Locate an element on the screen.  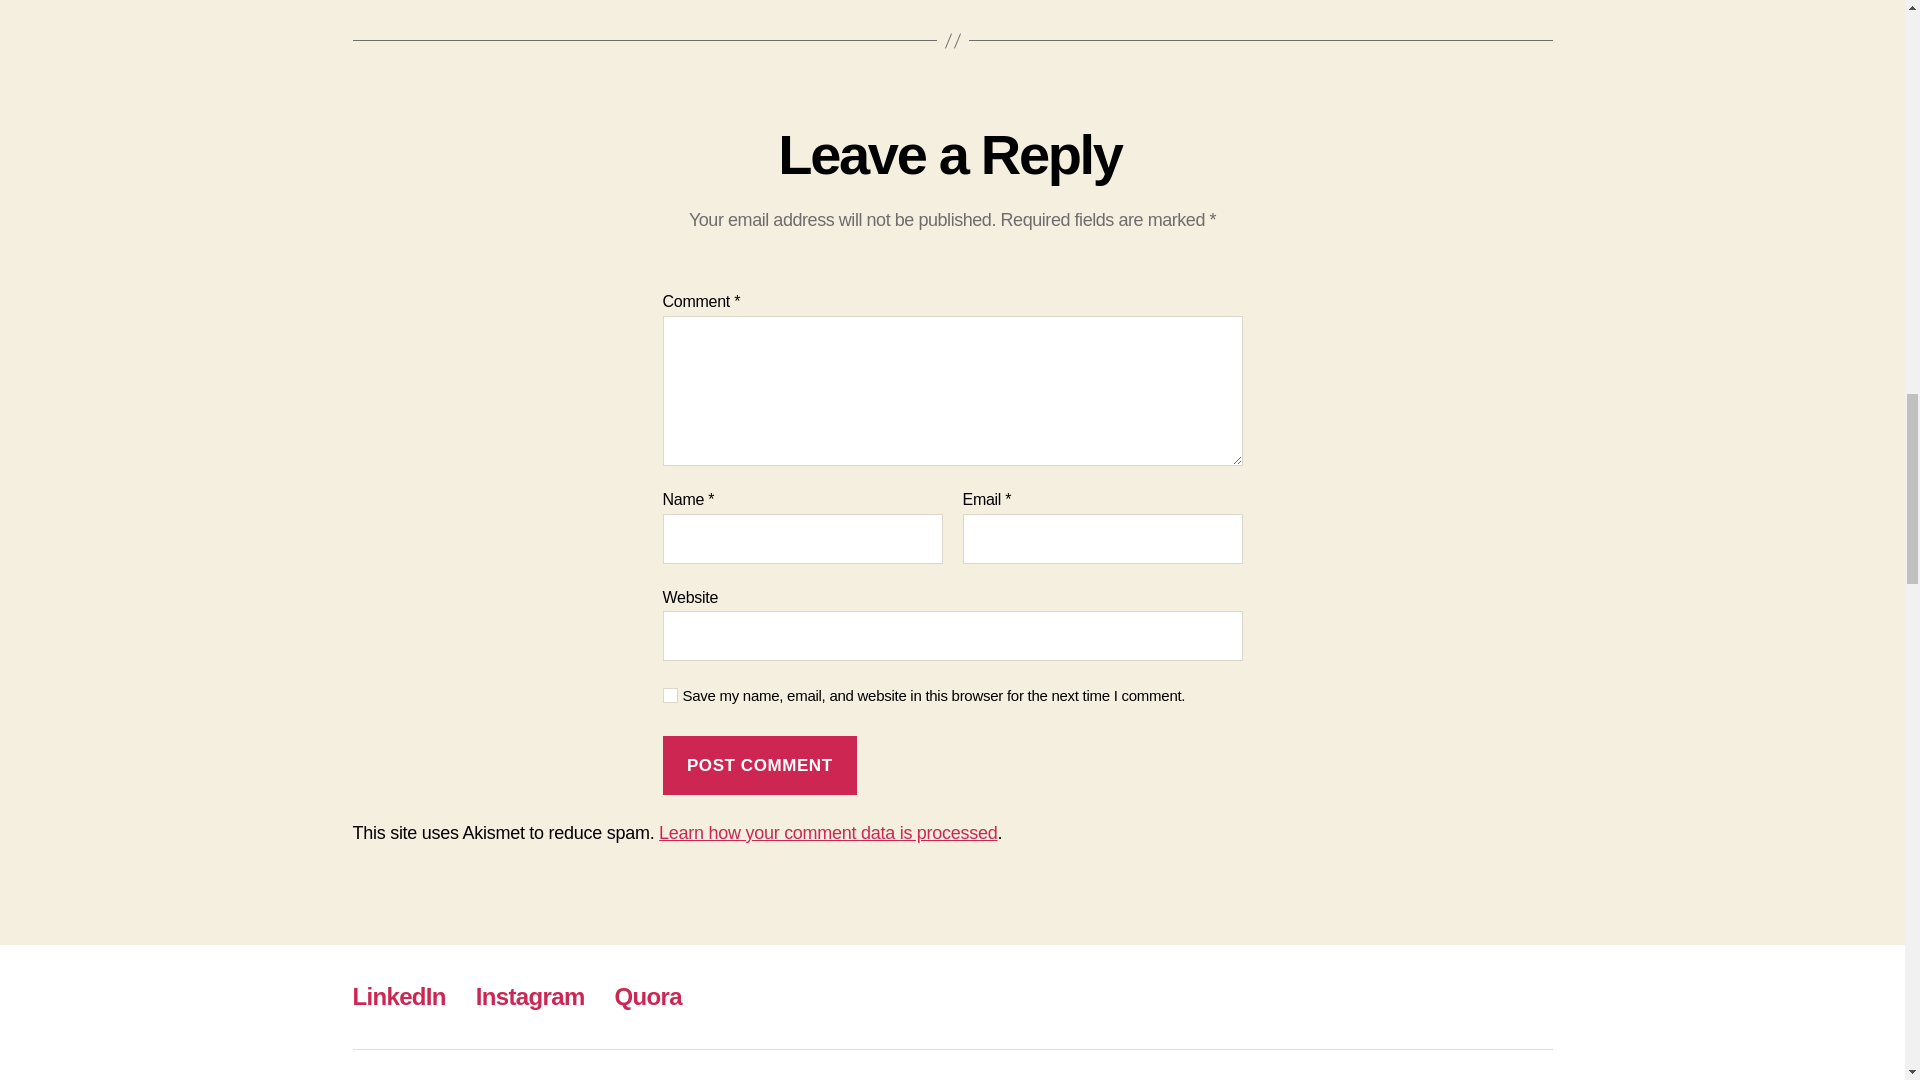
Instagram is located at coordinates (530, 996).